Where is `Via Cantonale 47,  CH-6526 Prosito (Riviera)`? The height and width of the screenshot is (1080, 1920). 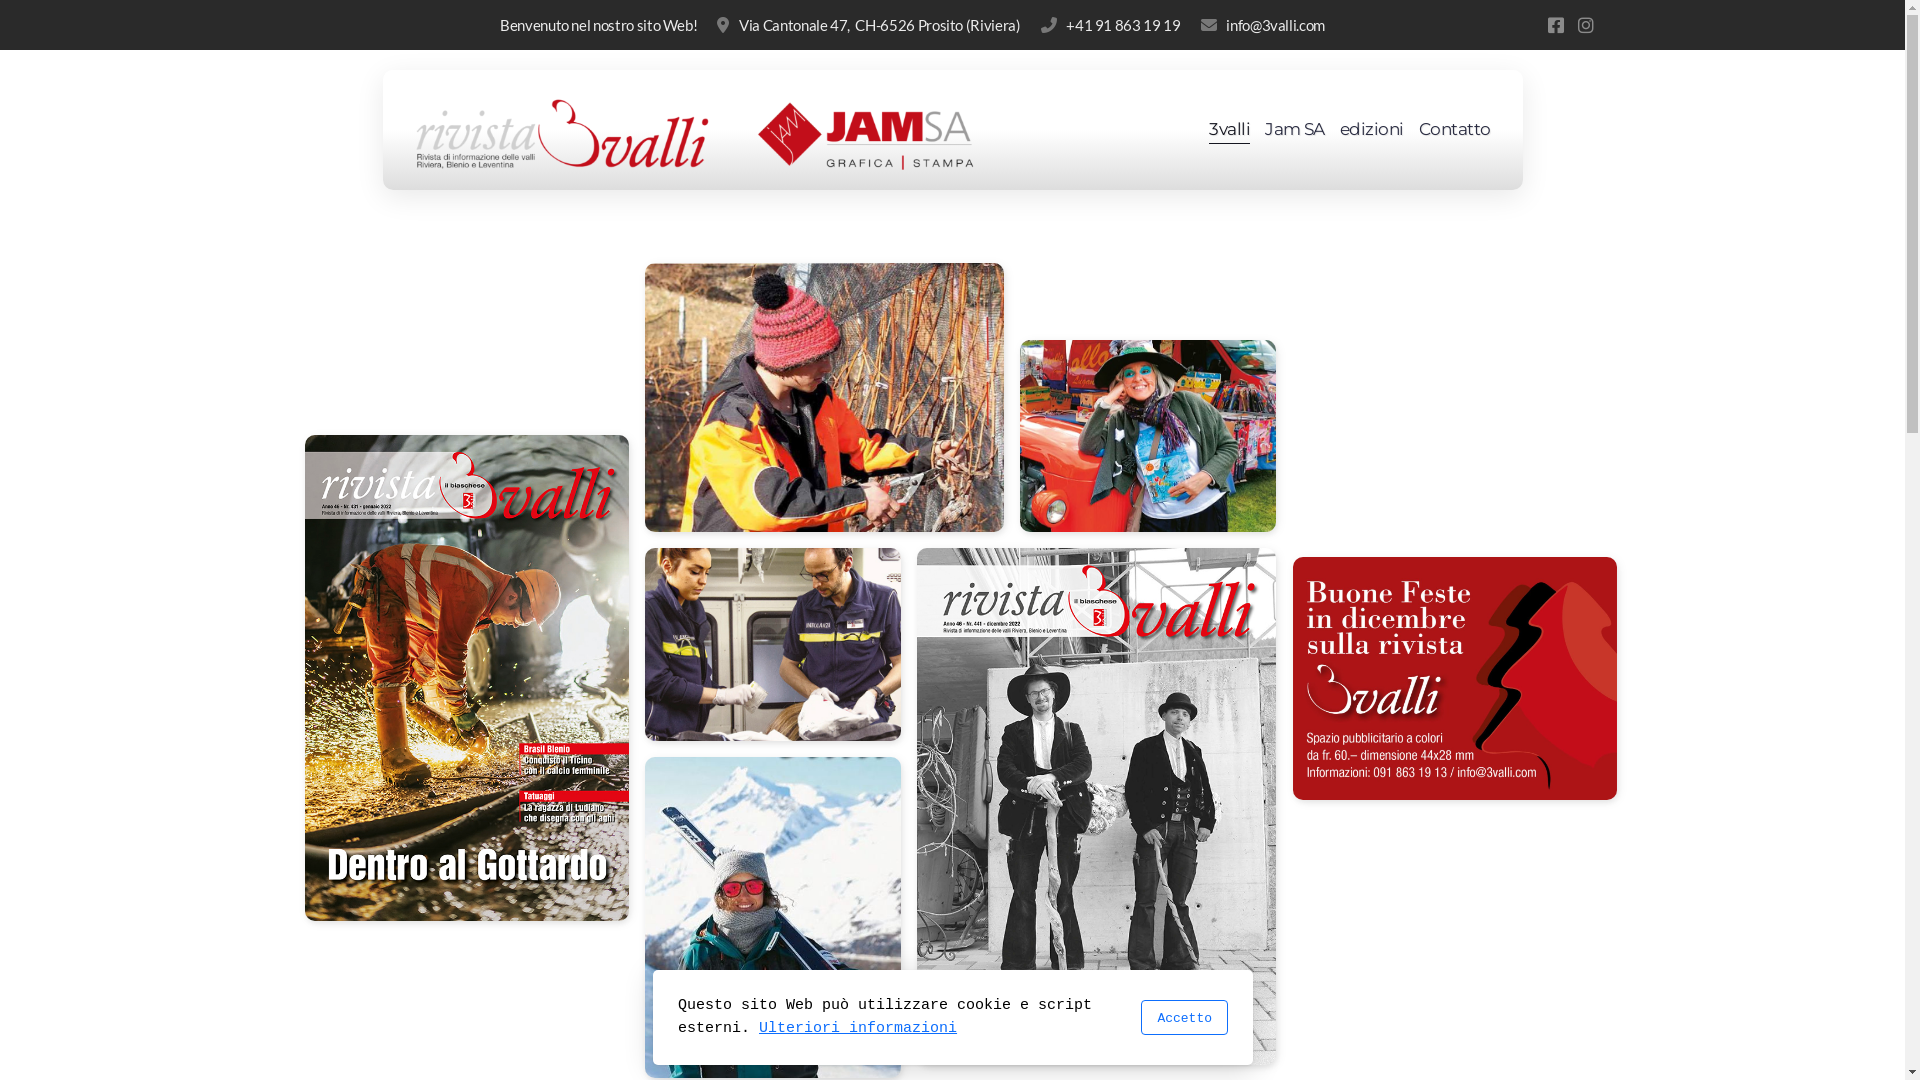
Via Cantonale 47,  CH-6526 Prosito (Riviera) is located at coordinates (868, 25).